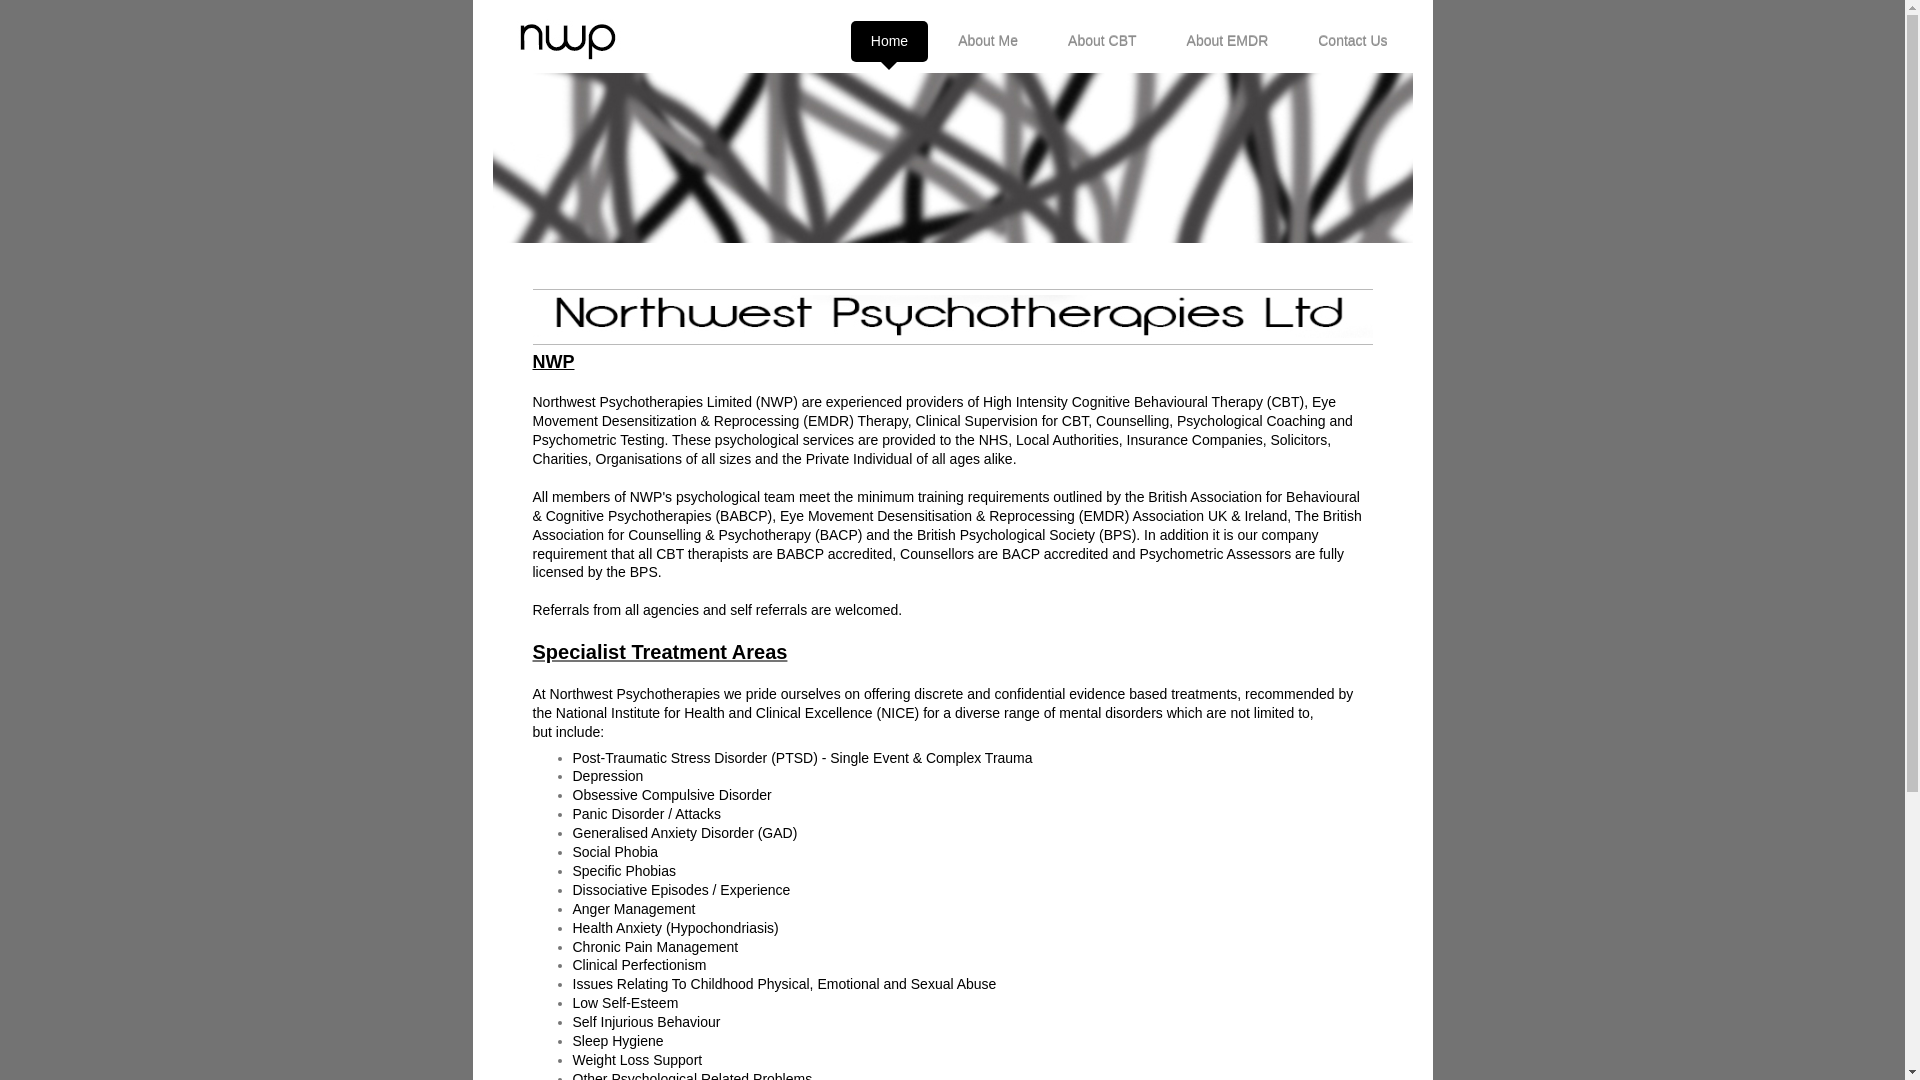 The width and height of the screenshot is (1920, 1080). I want to click on Contact Us, so click(1352, 40).